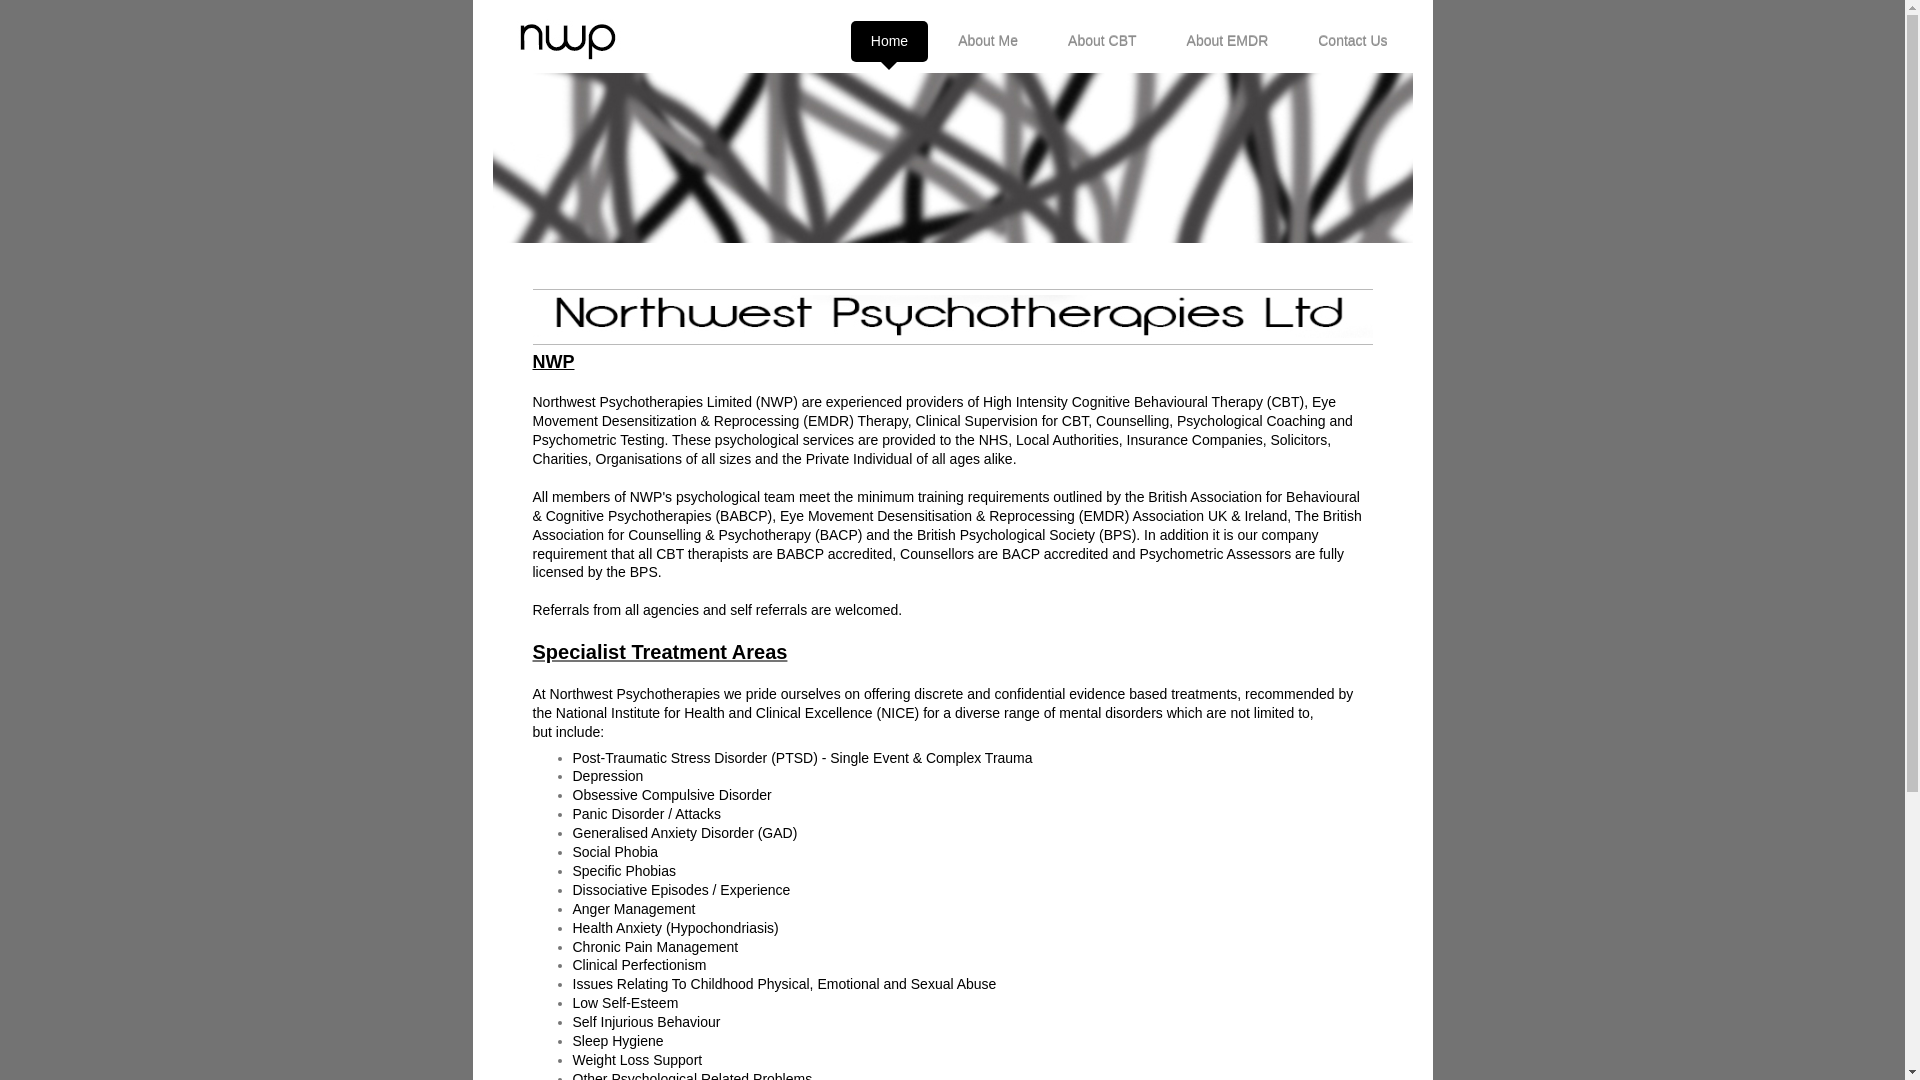 The width and height of the screenshot is (1920, 1080). I want to click on Contact Us, so click(1352, 40).